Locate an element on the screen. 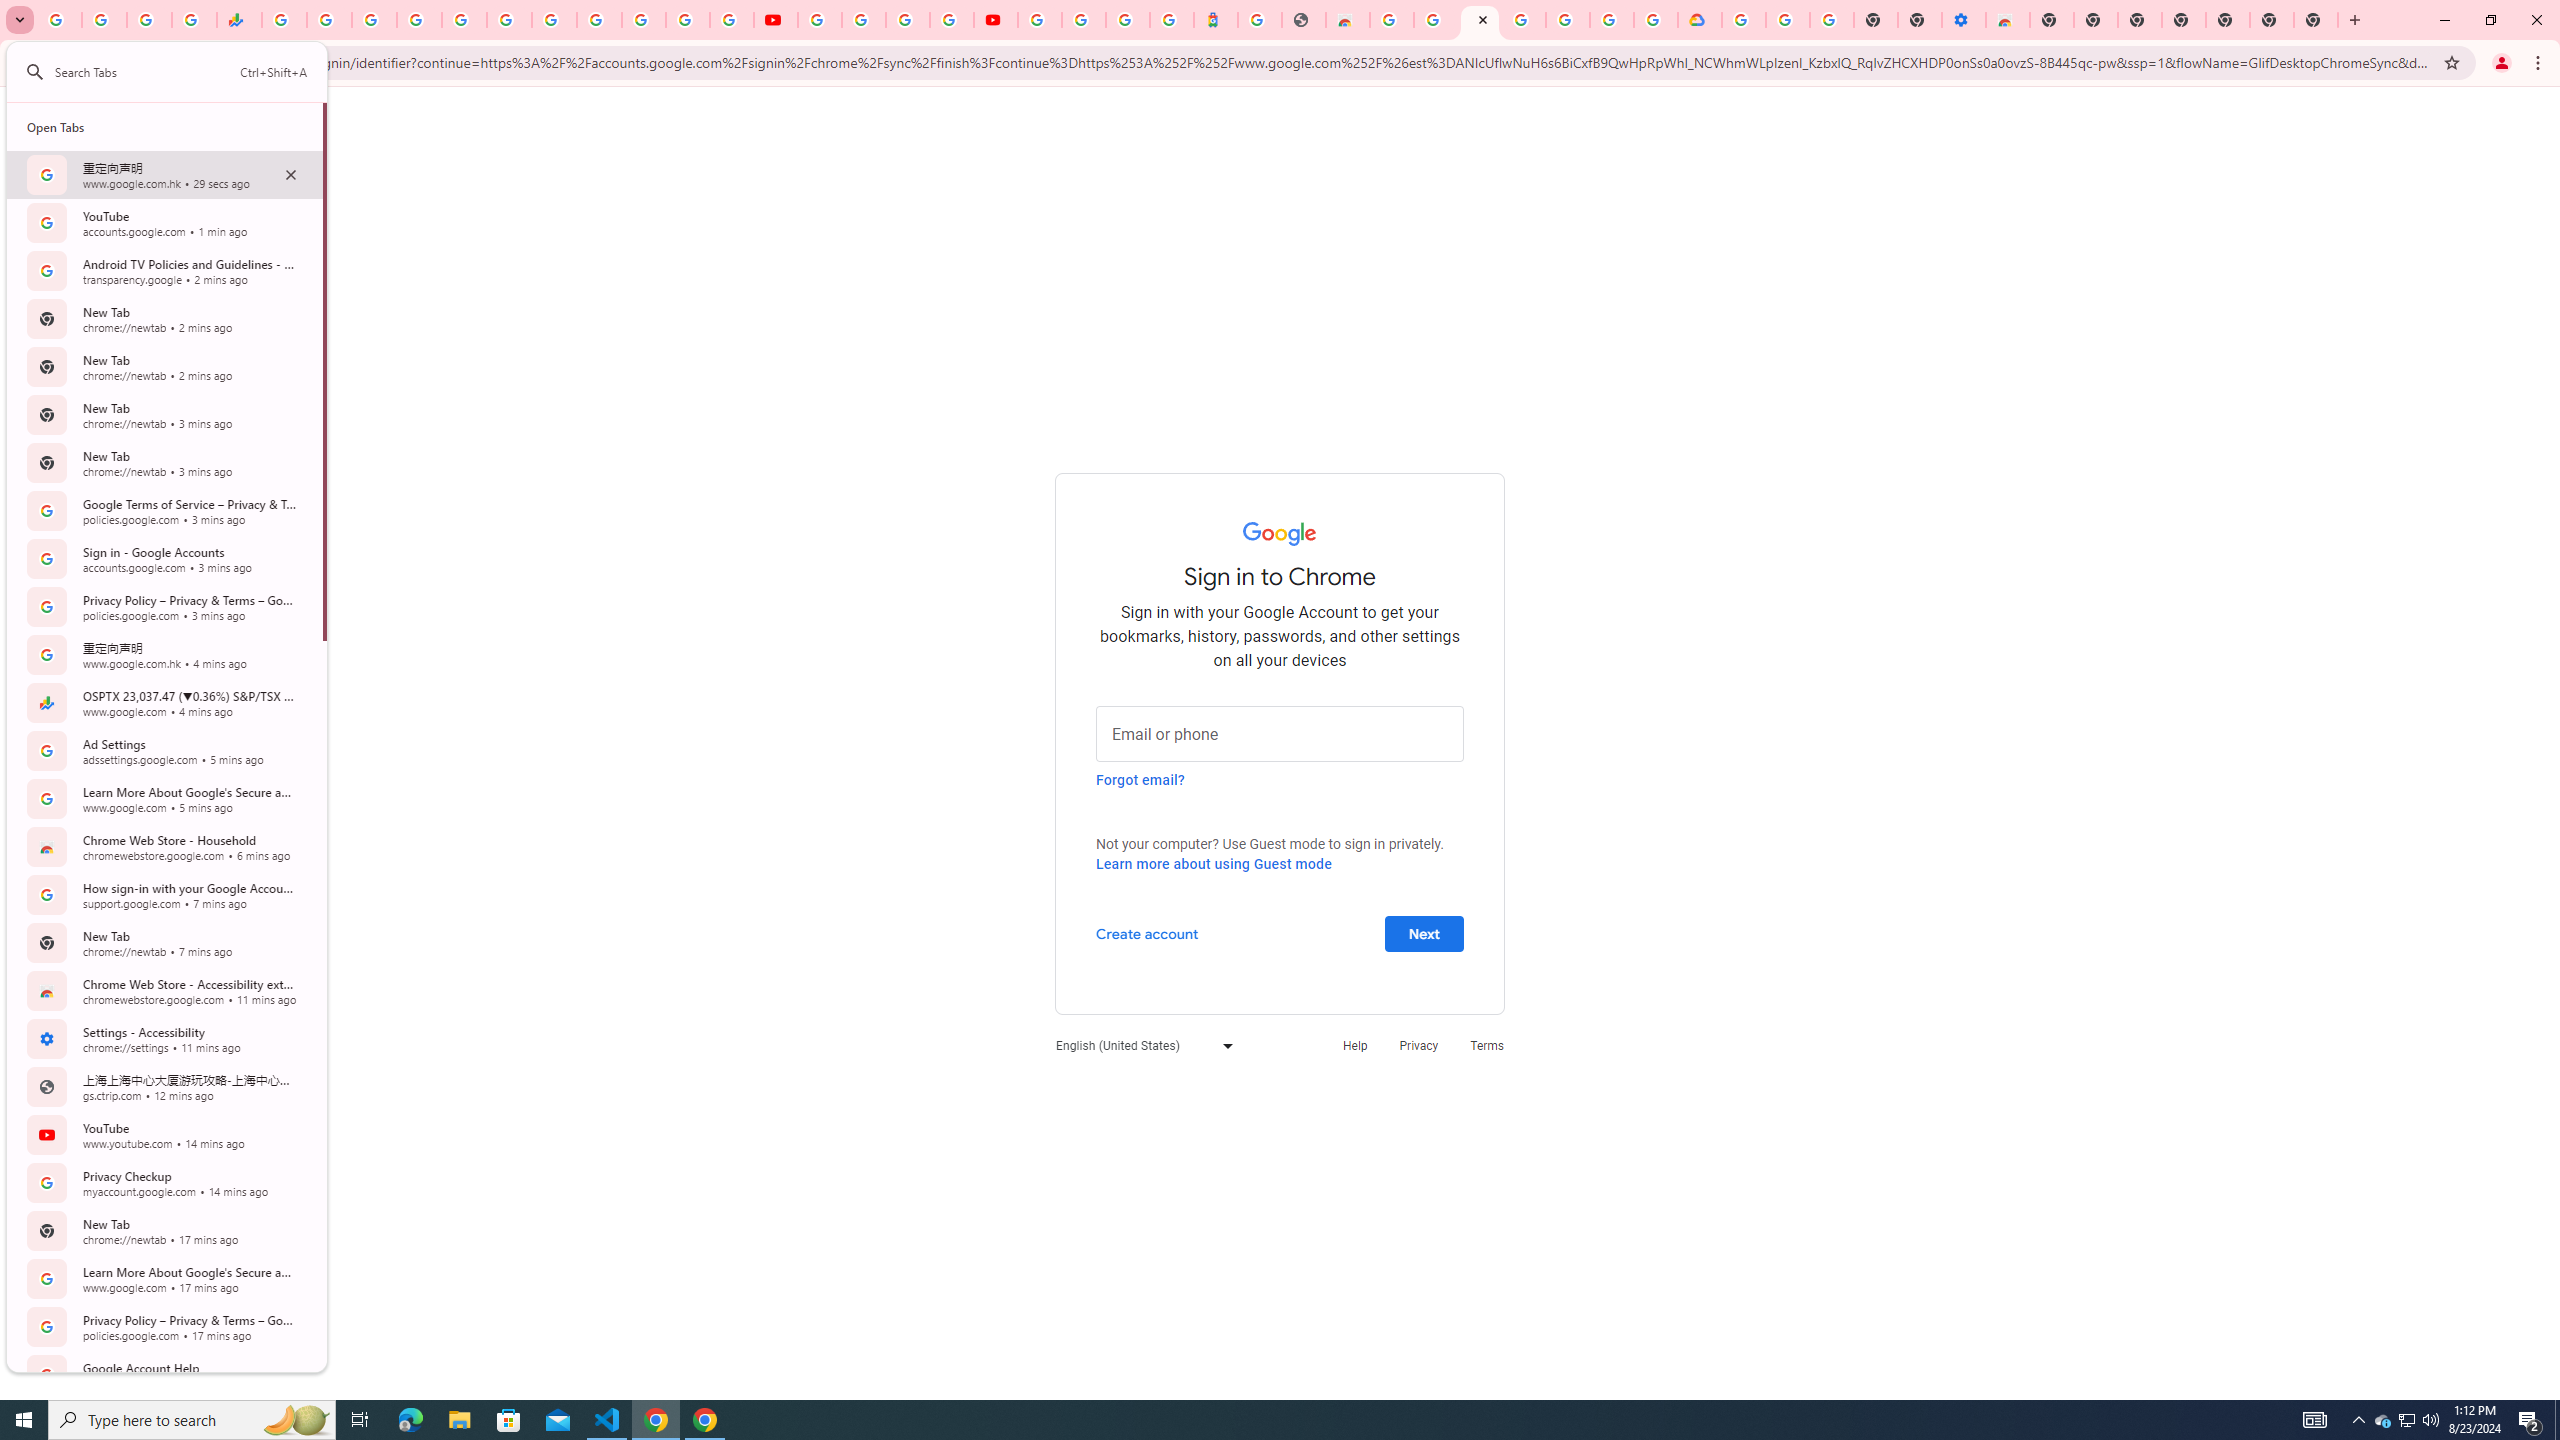 The width and height of the screenshot is (2560, 1440). YouTube www.youtube.com 14 mins ago Open Tab is located at coordinates (164, 1135).